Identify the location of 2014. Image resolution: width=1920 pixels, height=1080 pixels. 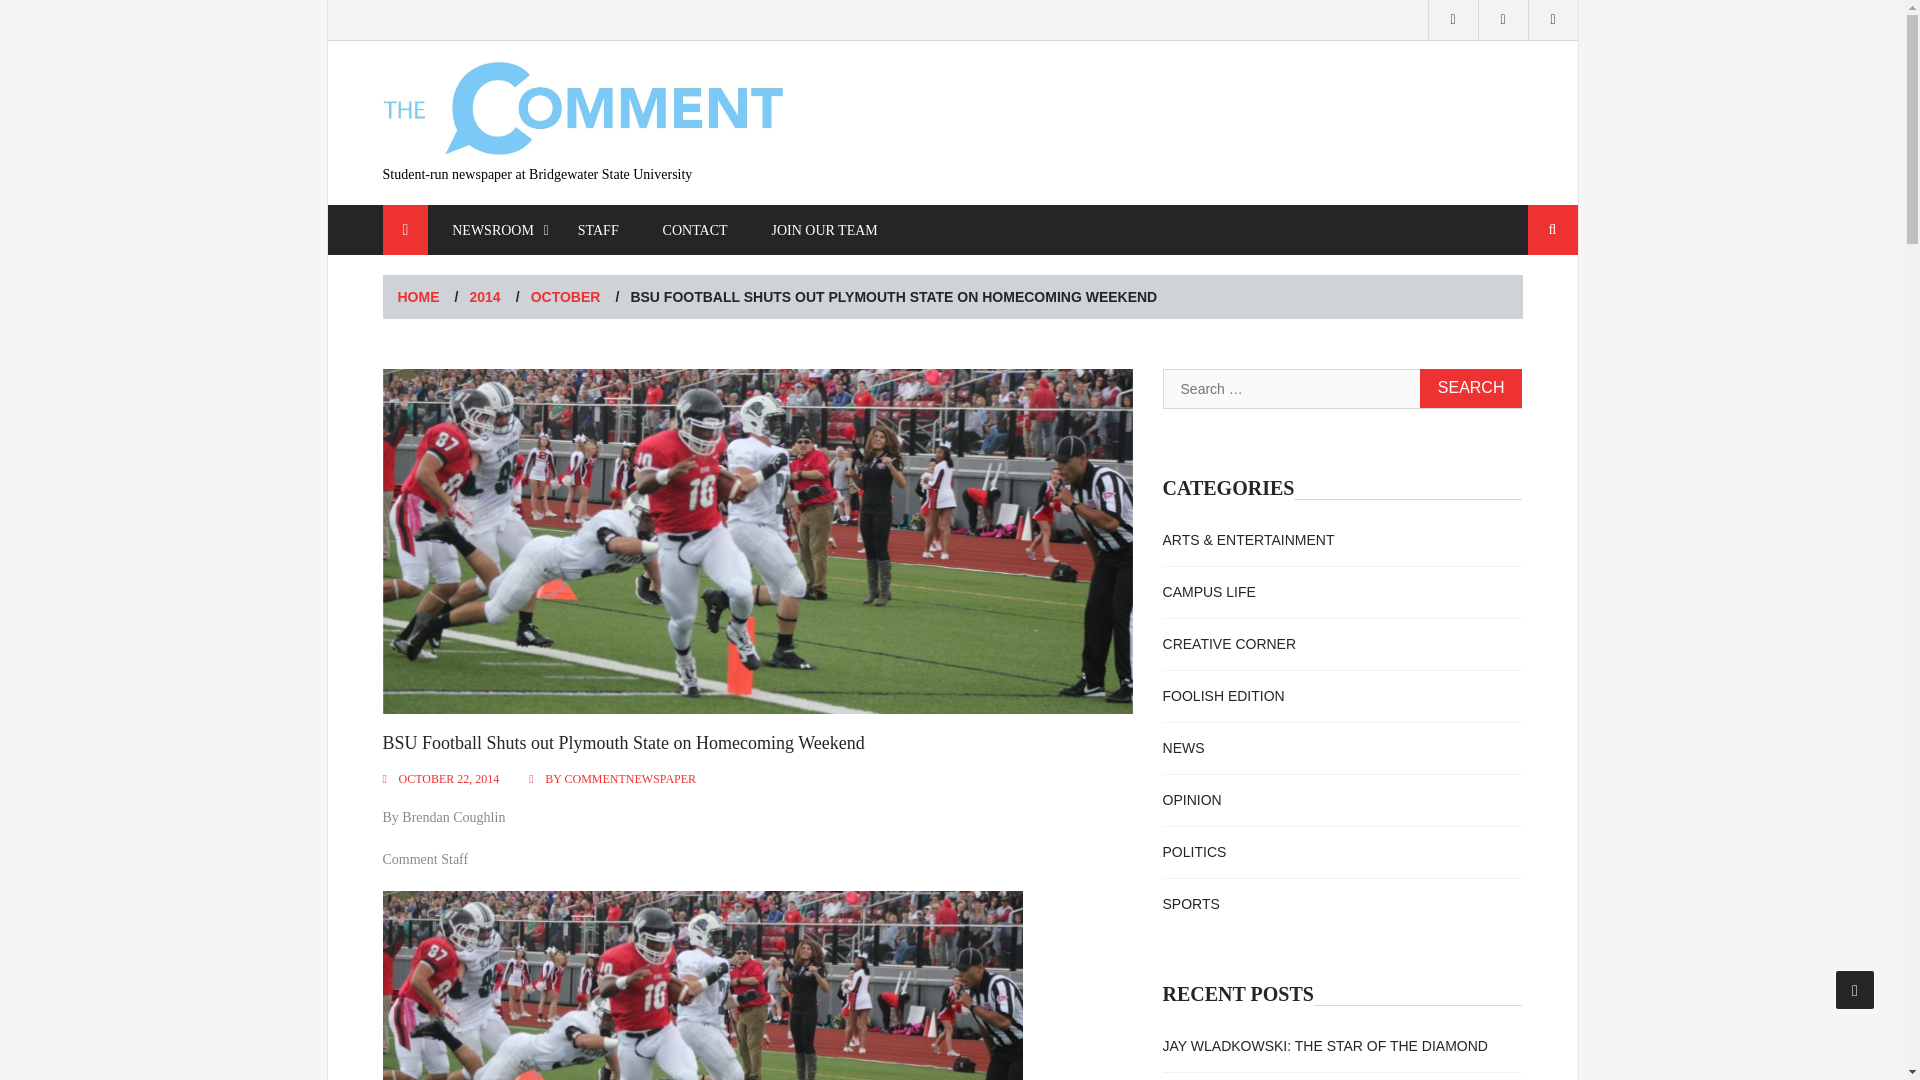
(486, 296).